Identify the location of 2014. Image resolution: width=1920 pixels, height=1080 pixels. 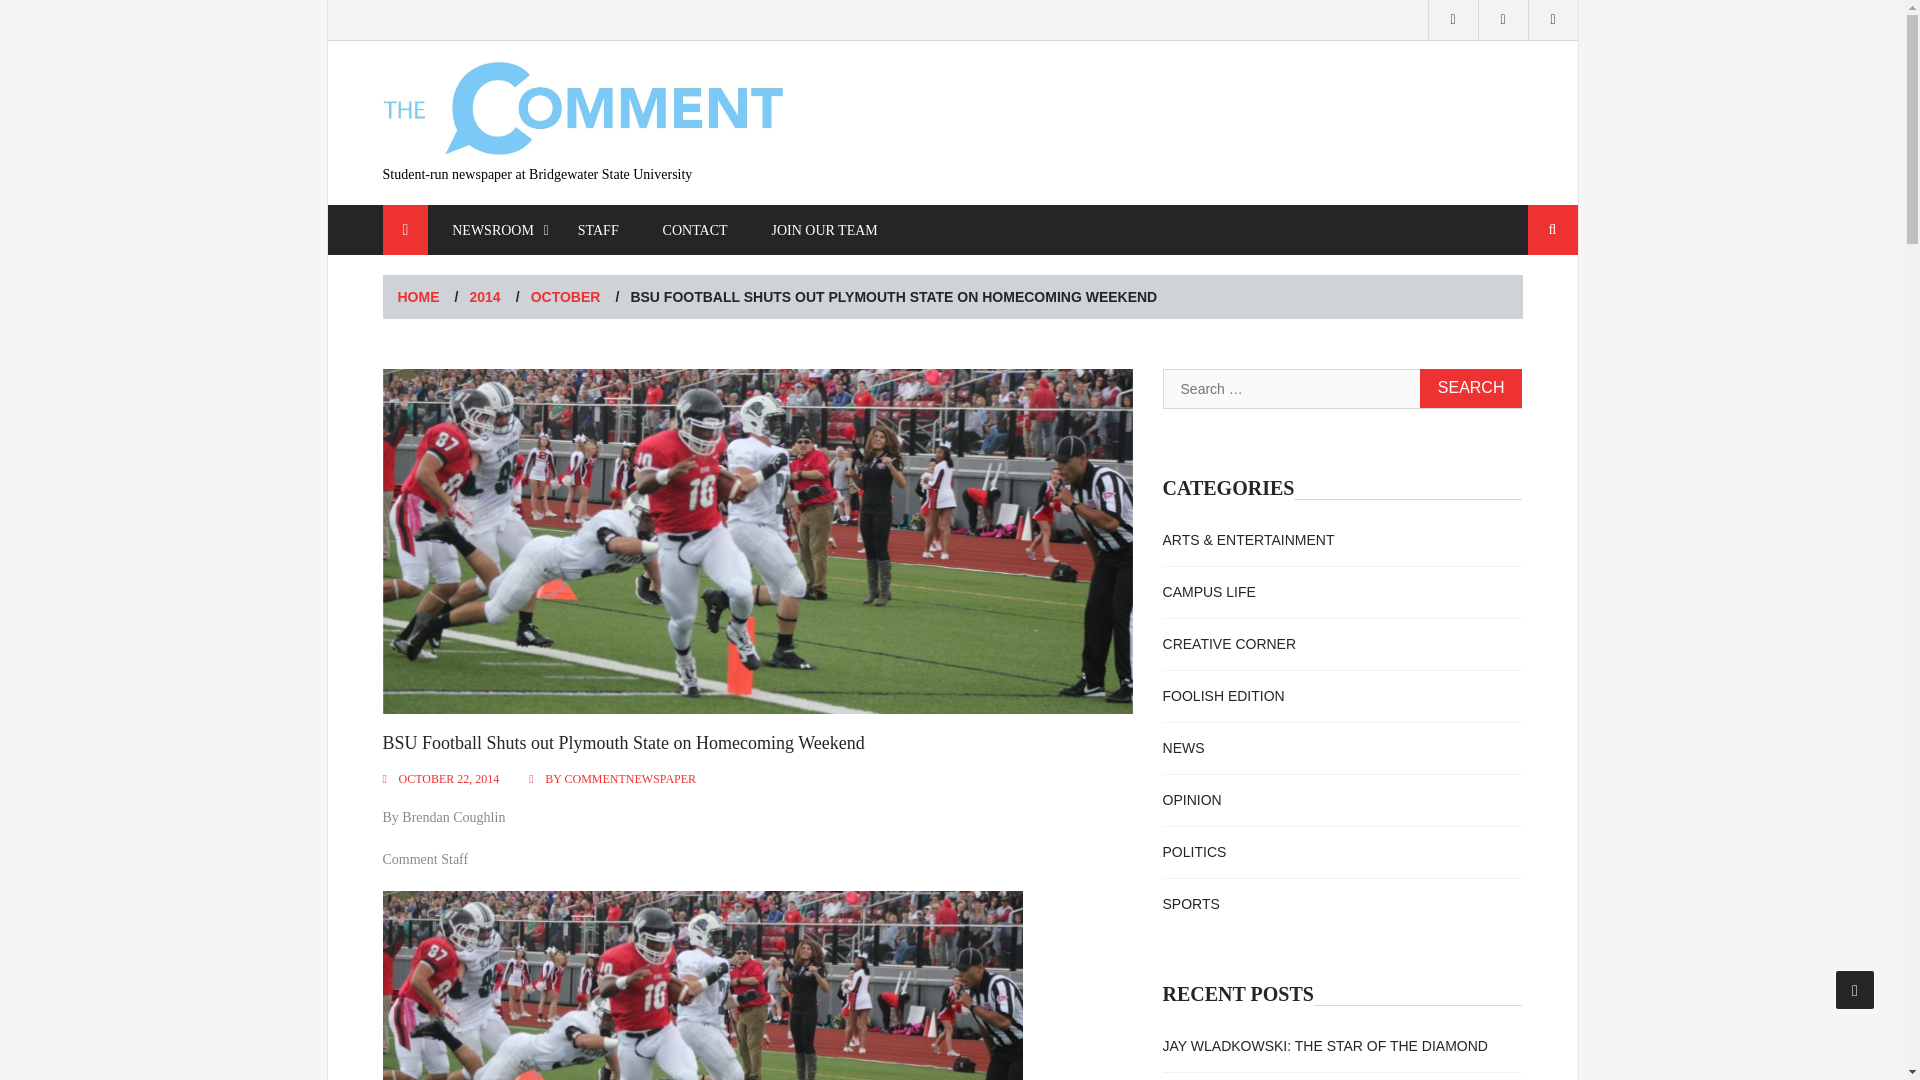
(486, 296).